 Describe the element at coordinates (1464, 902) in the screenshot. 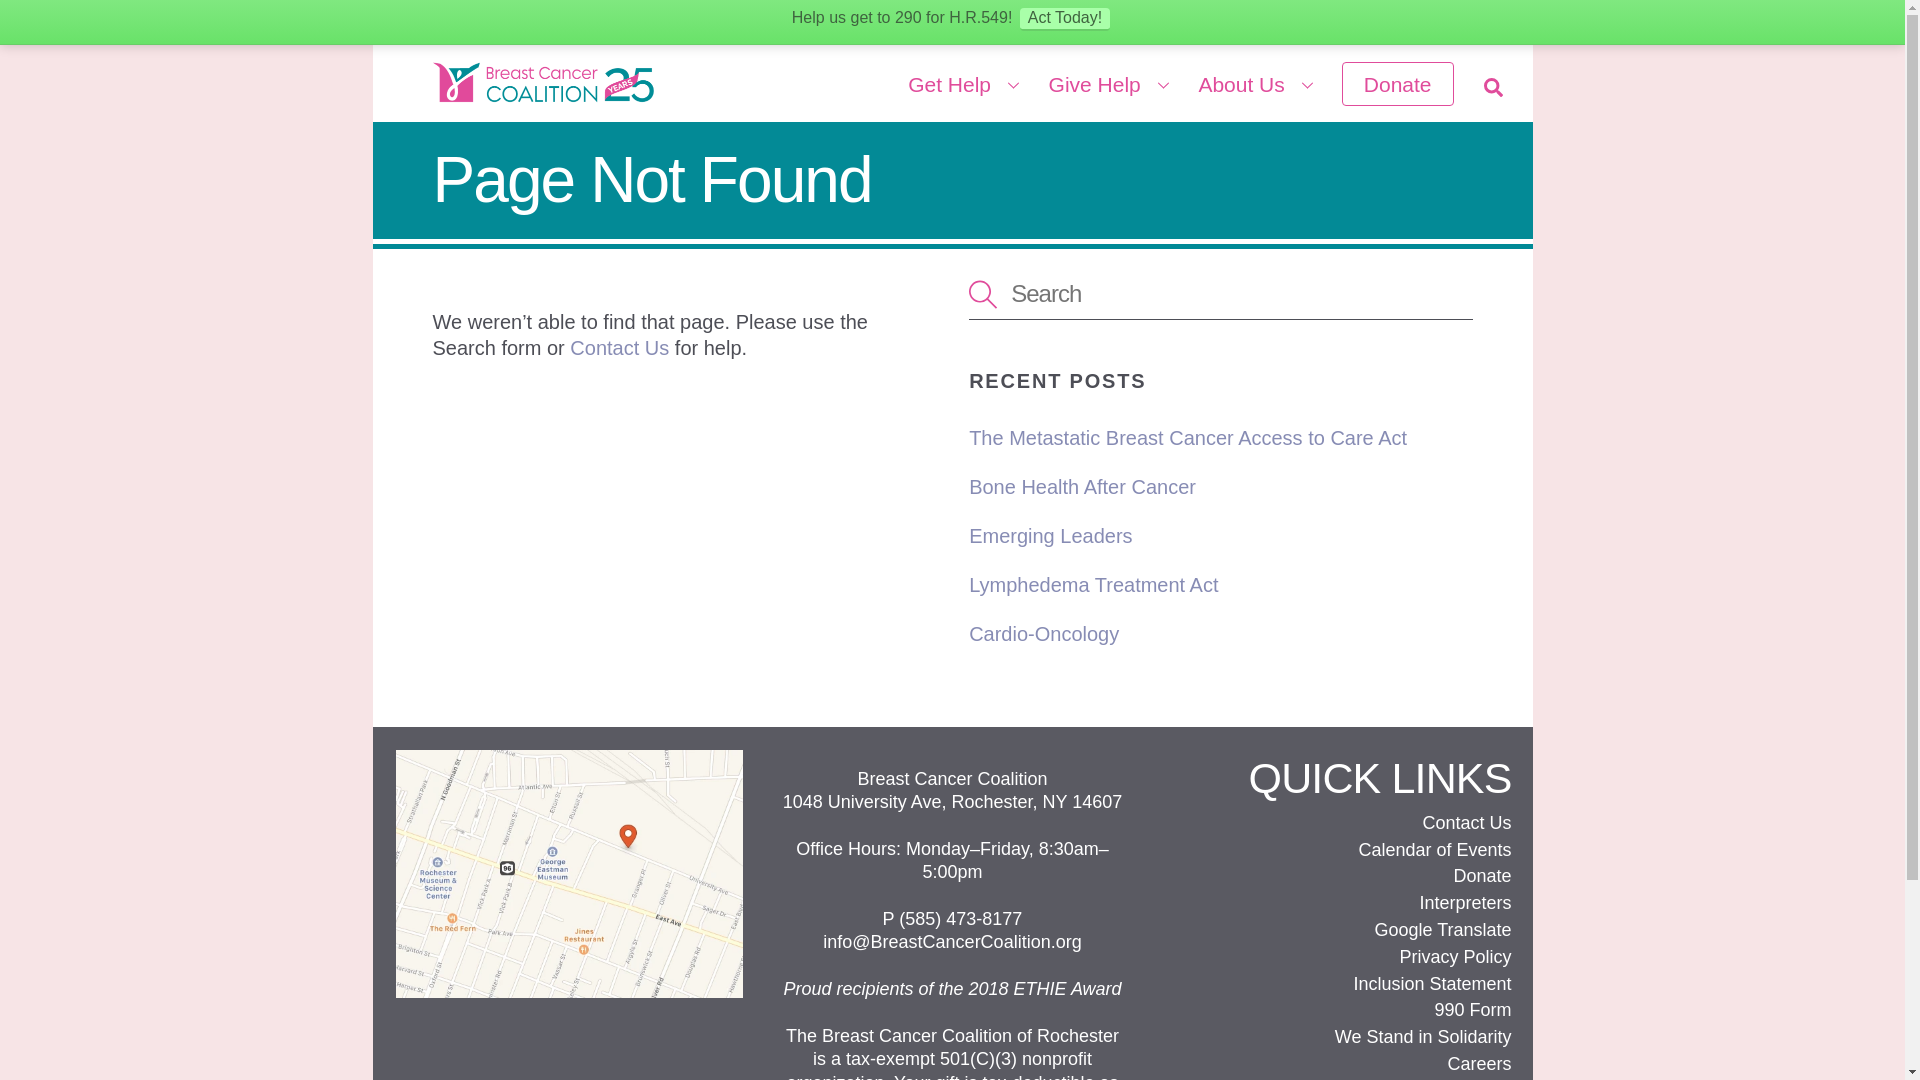

I see `Bone Health After Cancer` at that location.